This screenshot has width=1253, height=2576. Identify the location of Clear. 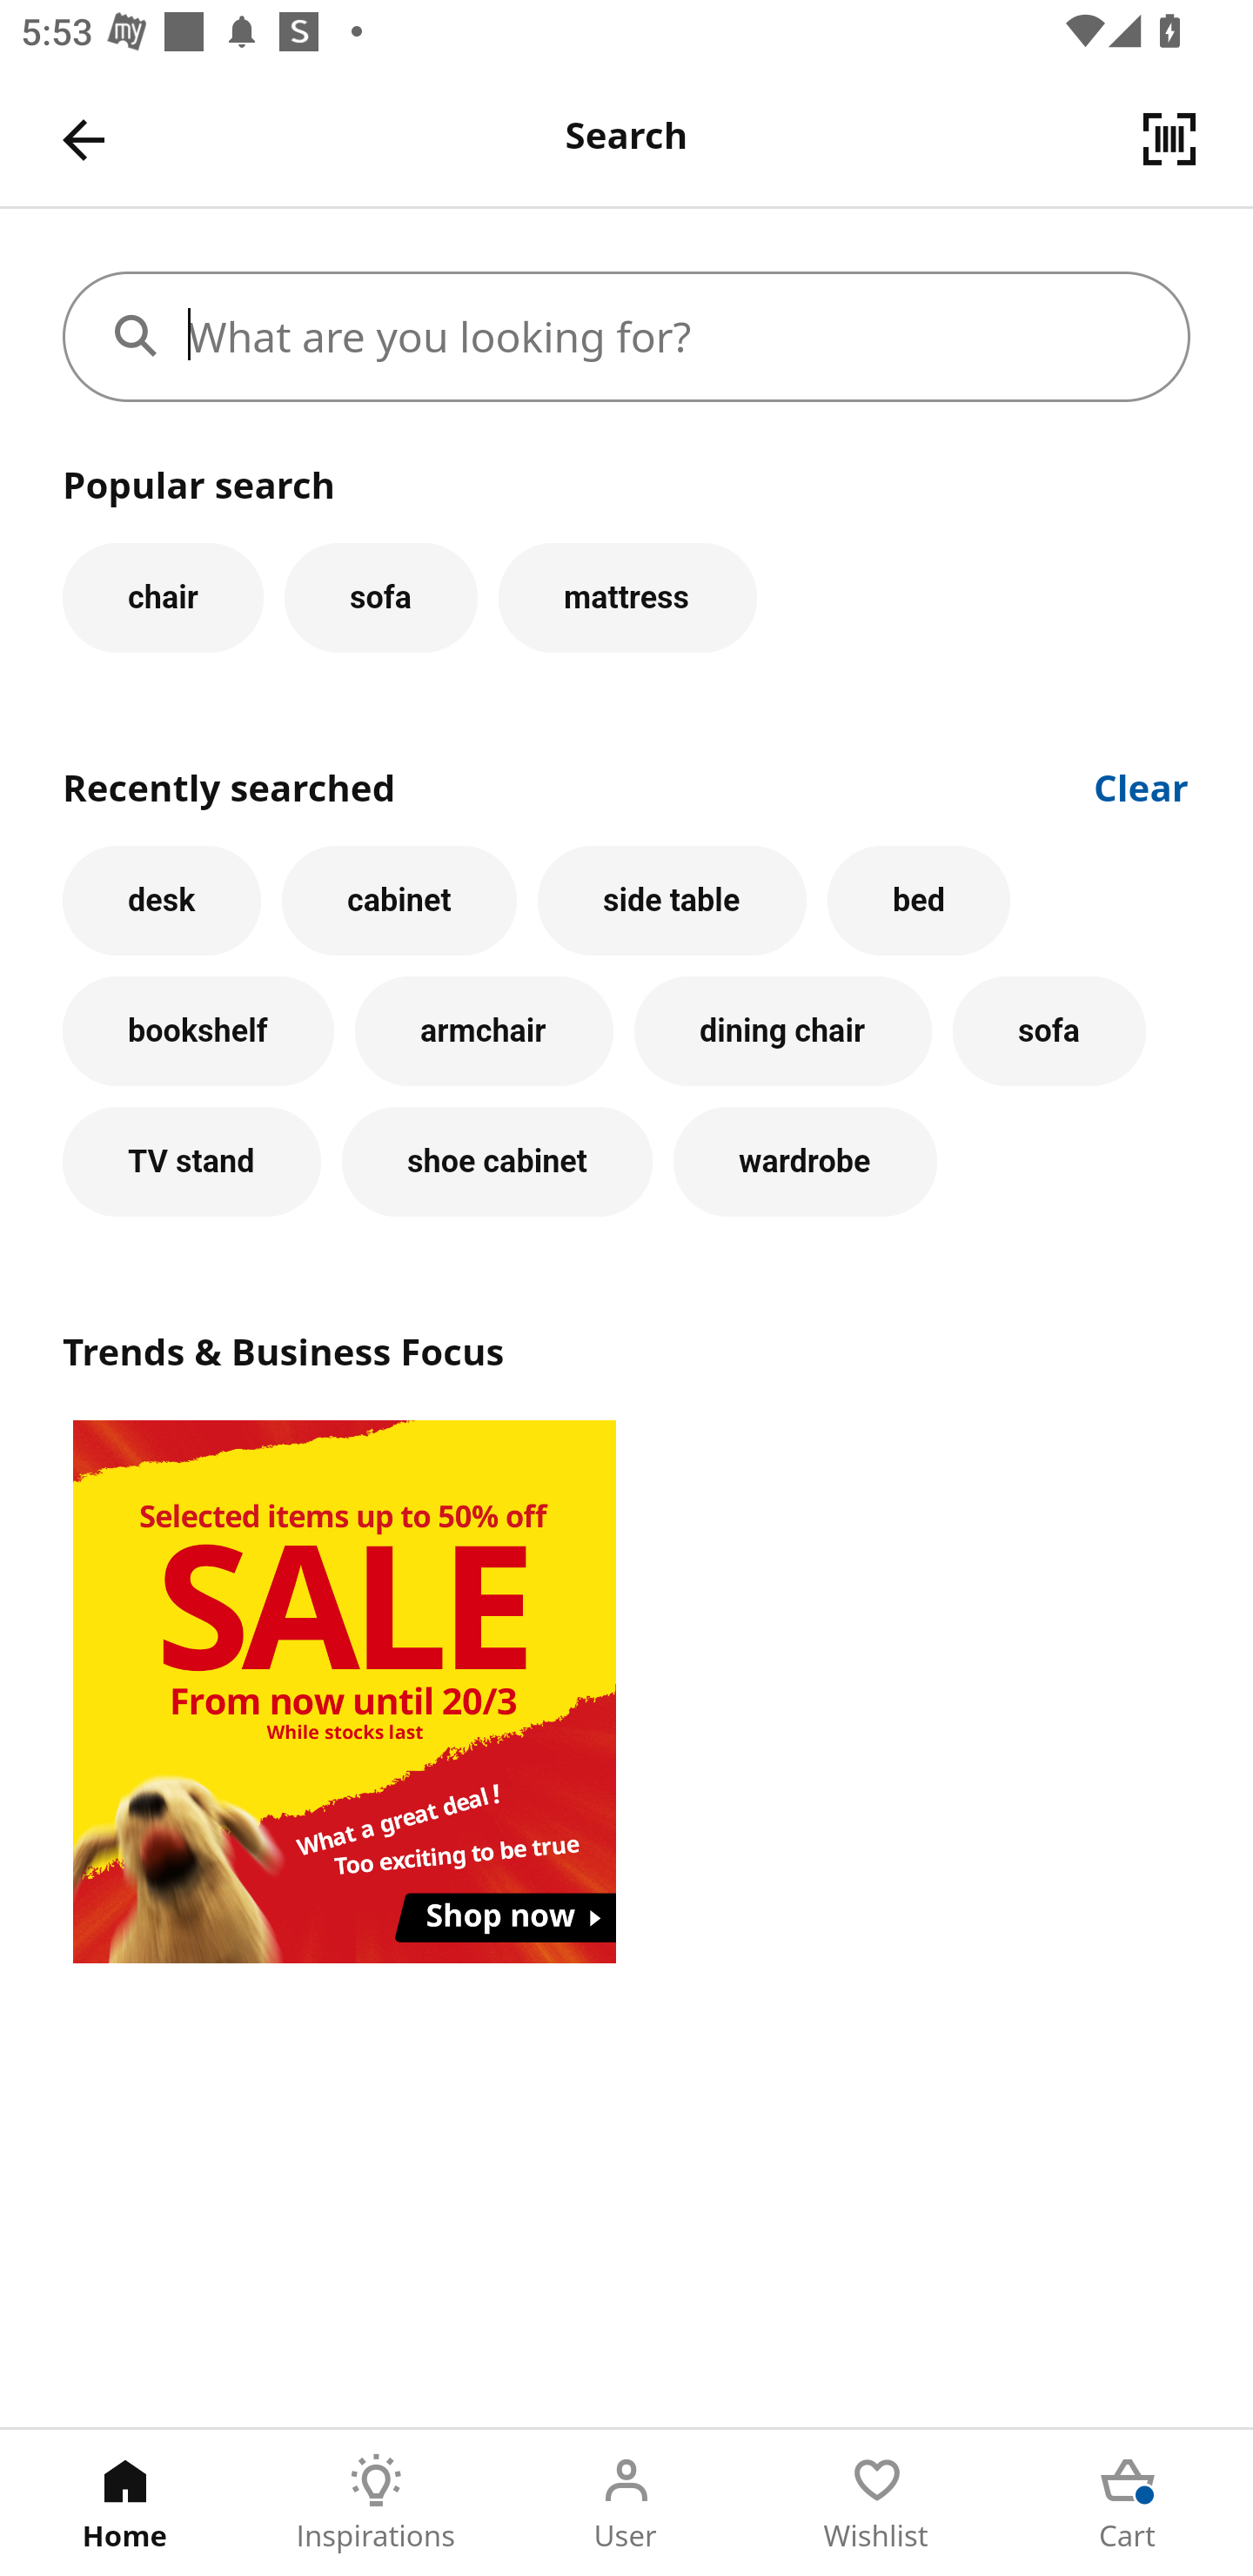
(1142, 785).